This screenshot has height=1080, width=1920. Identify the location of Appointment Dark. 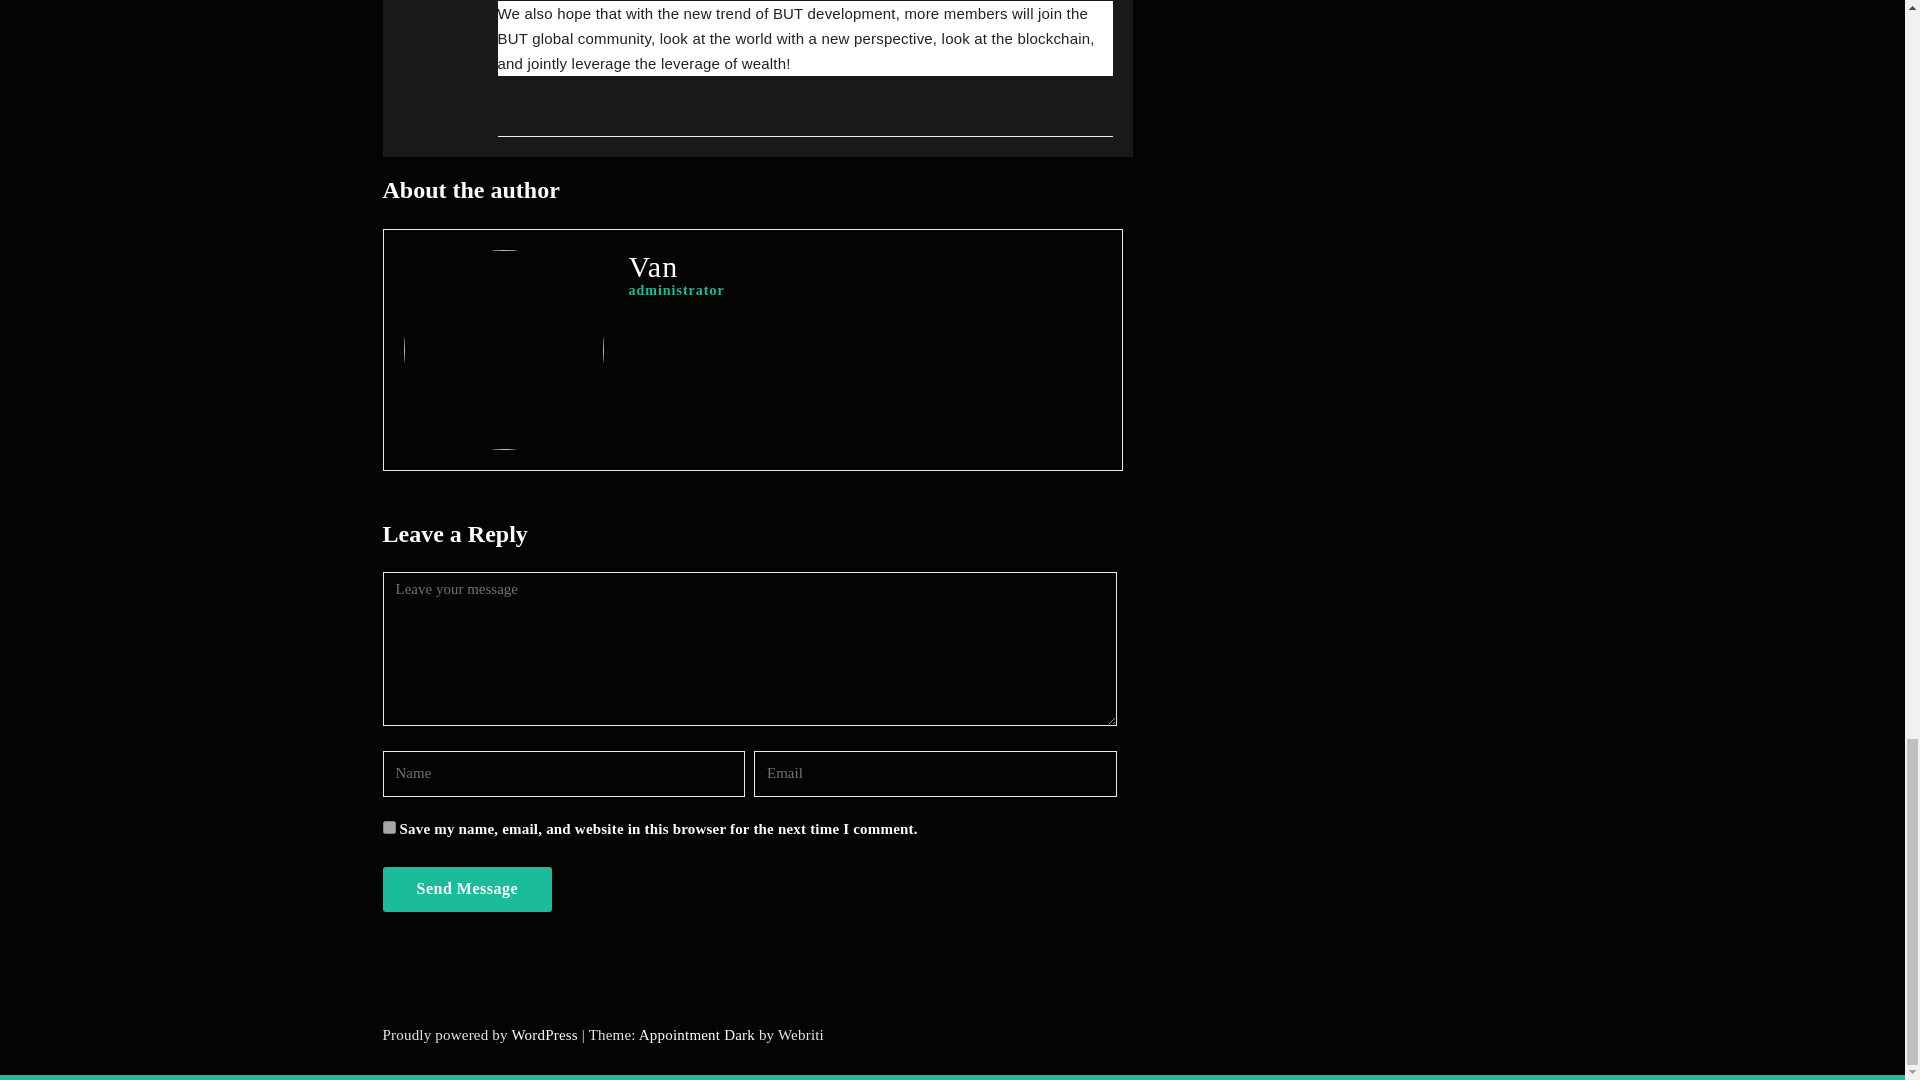
(696, 1035).